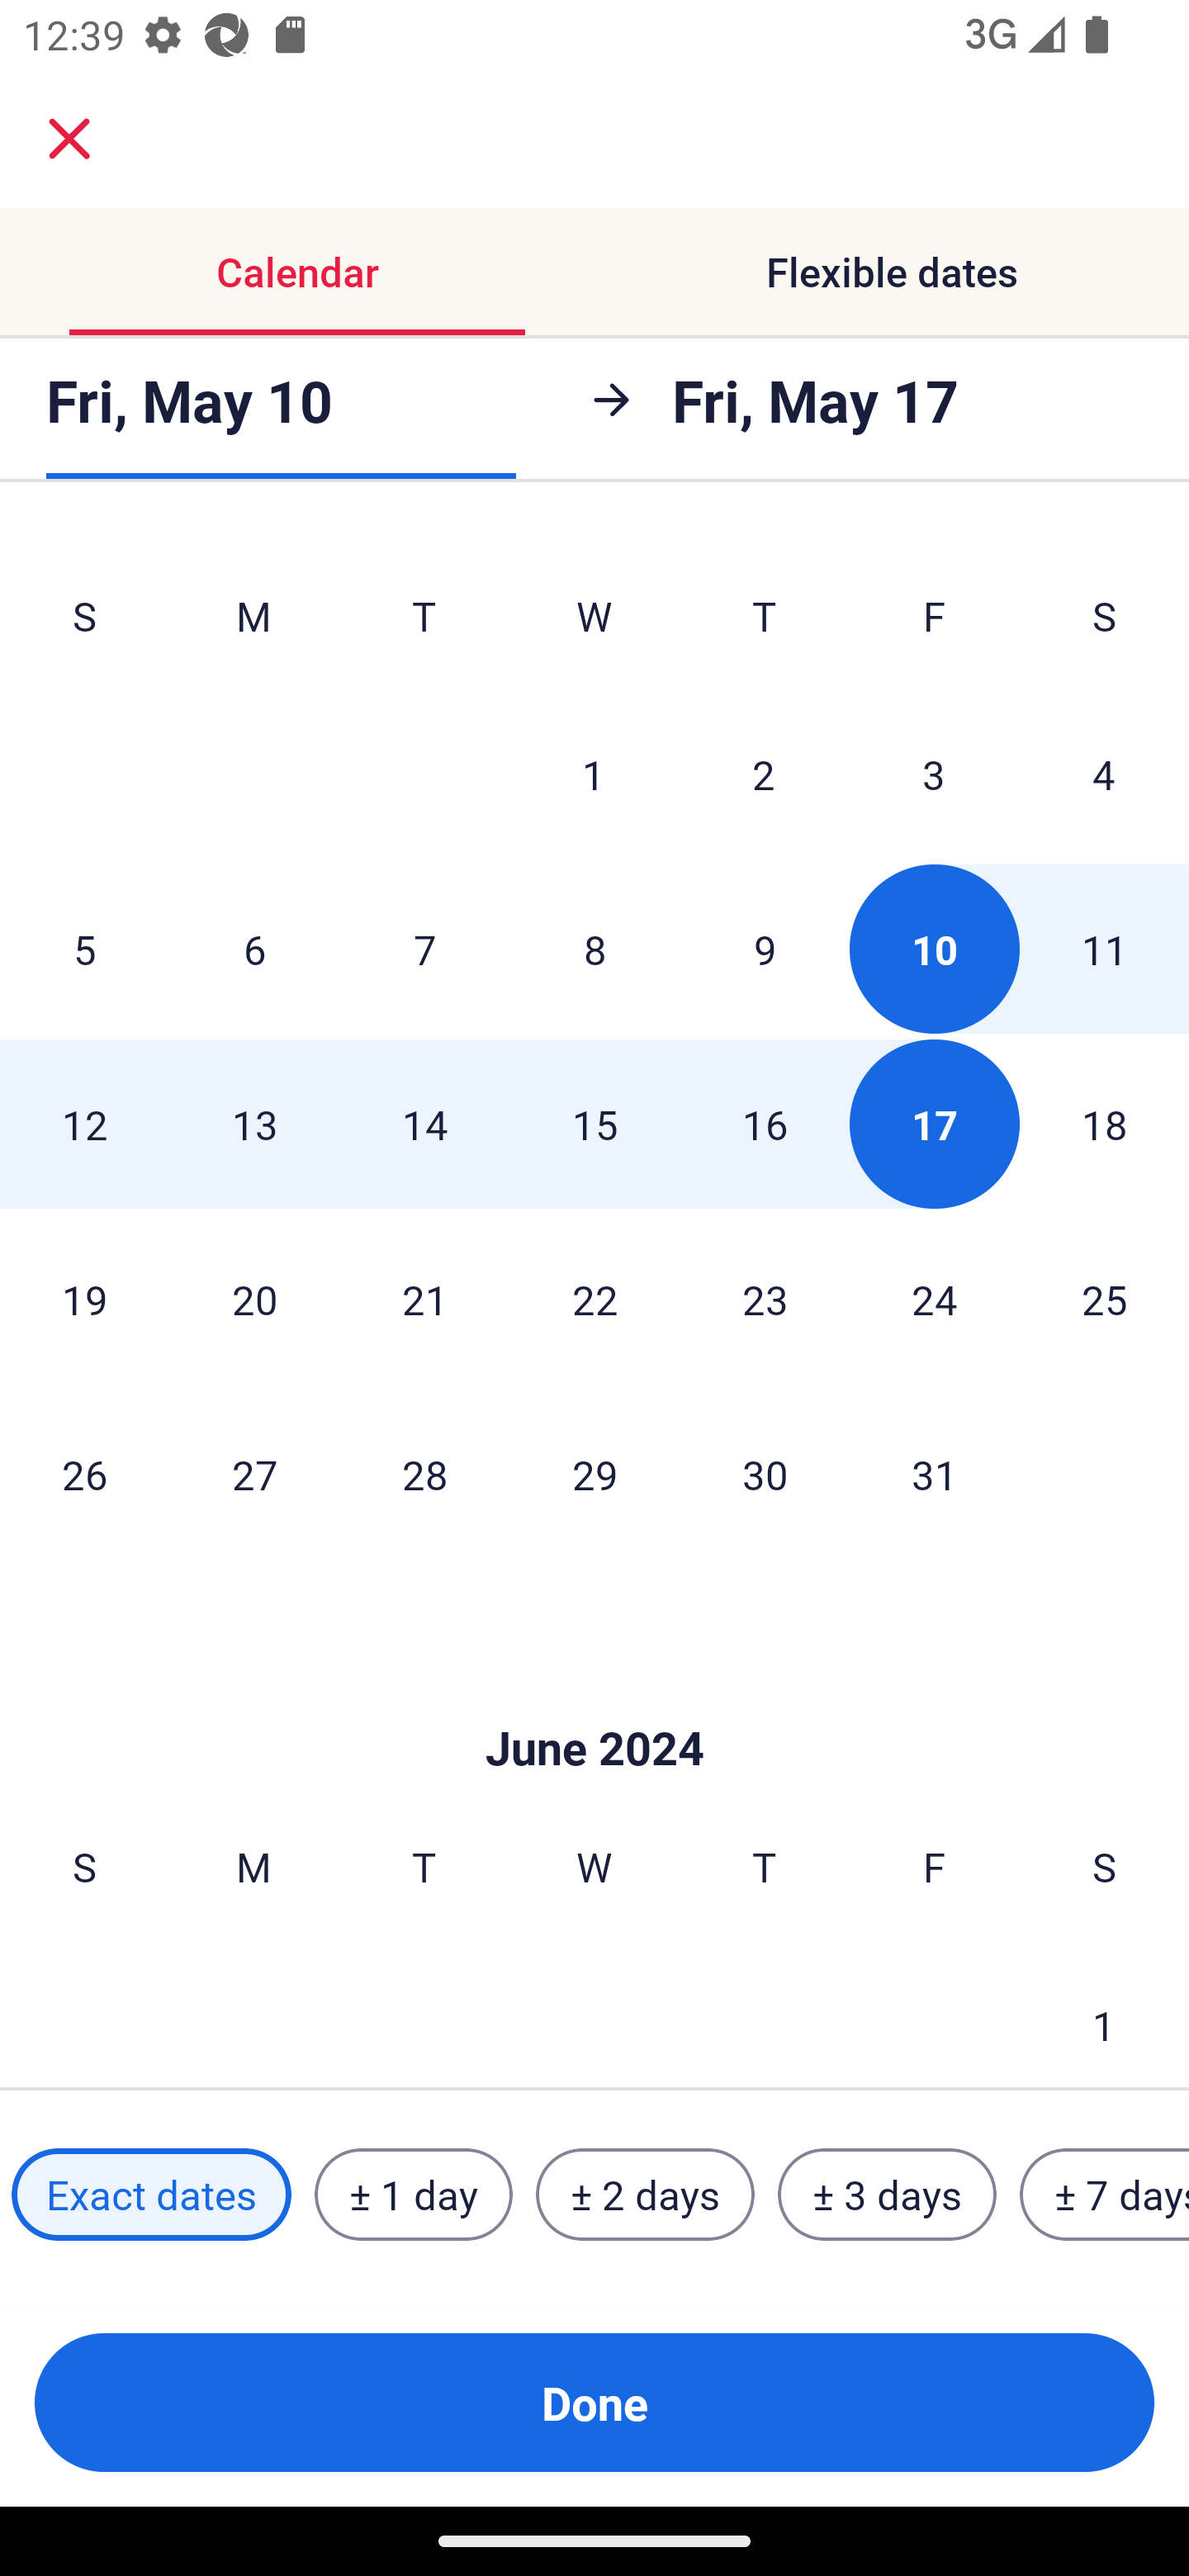 This screenshot has width=1189, height=2576. Describe the element at coordinates (594, 949) in the screenshot. I see `8 Wednesday, May 8, 2024` at that location.